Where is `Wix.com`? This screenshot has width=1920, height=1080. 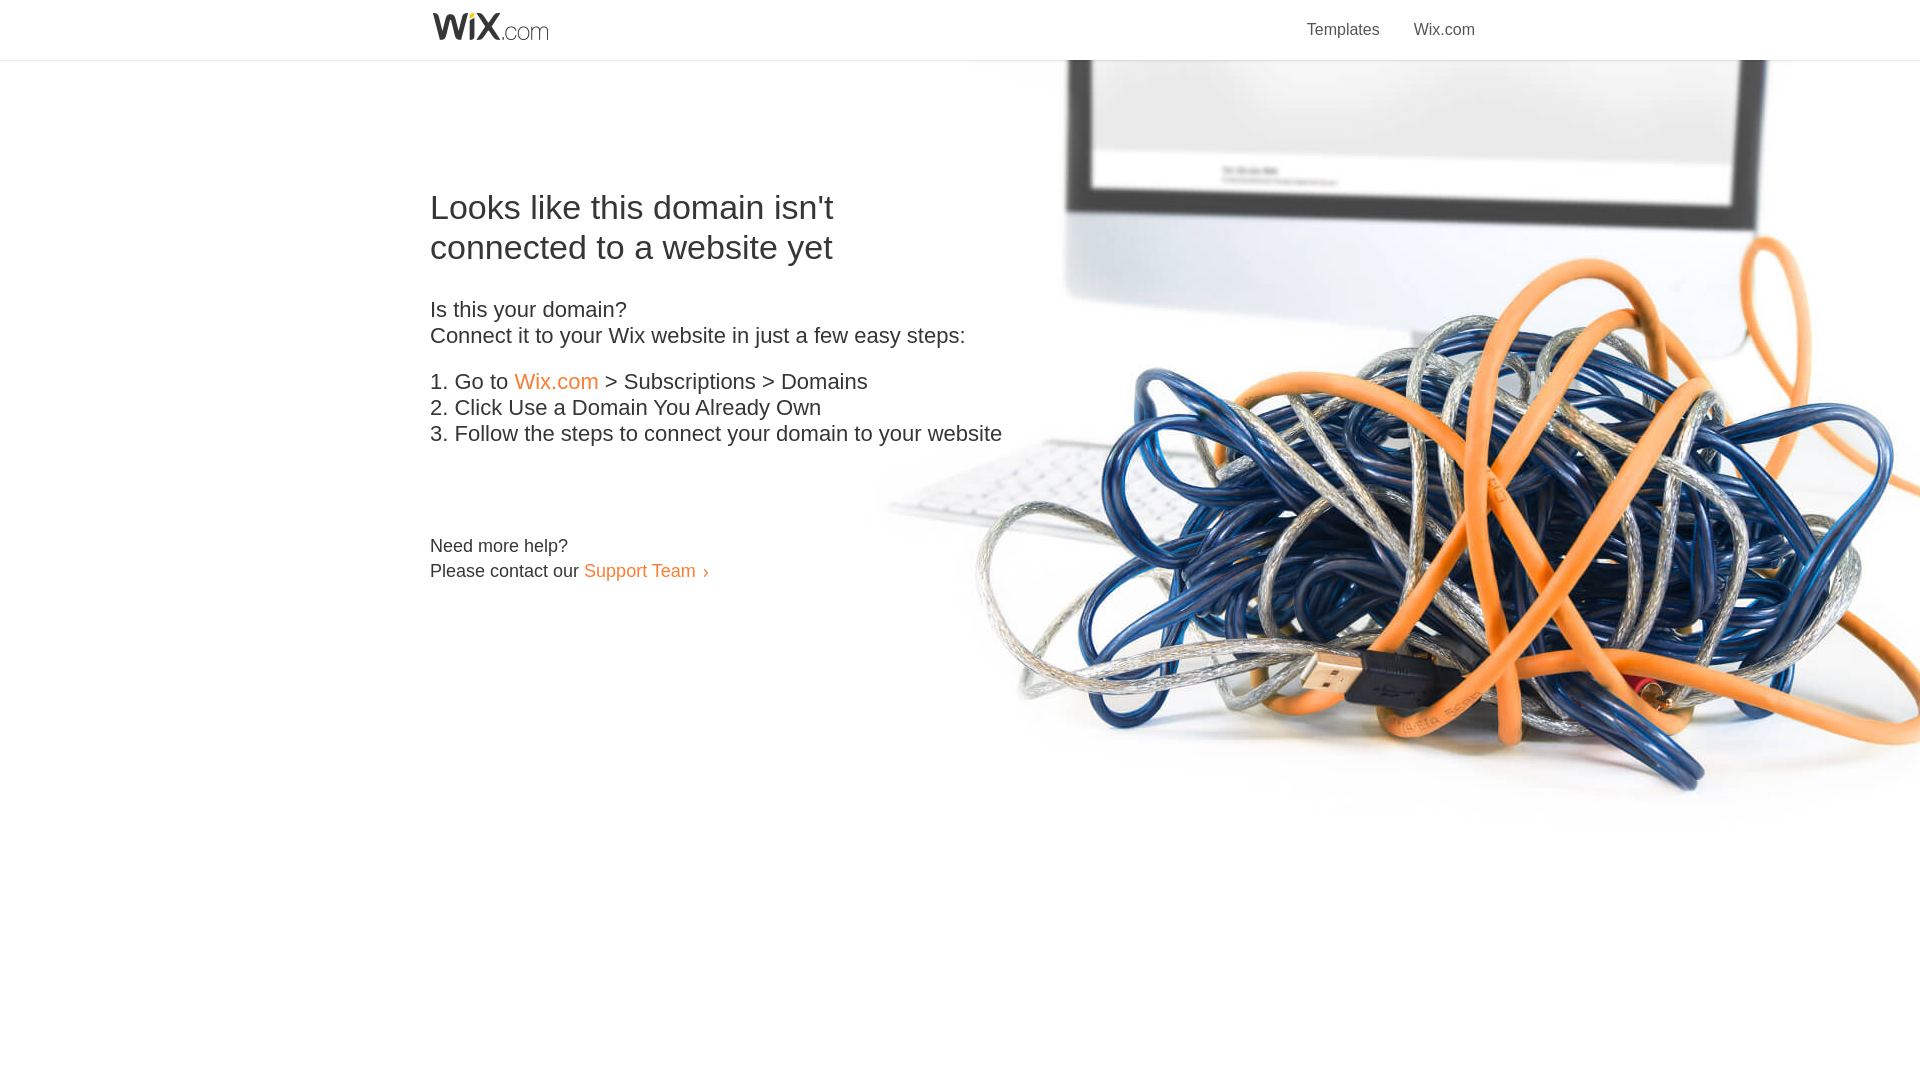
Wix.com is located at coordinates (556, 382).